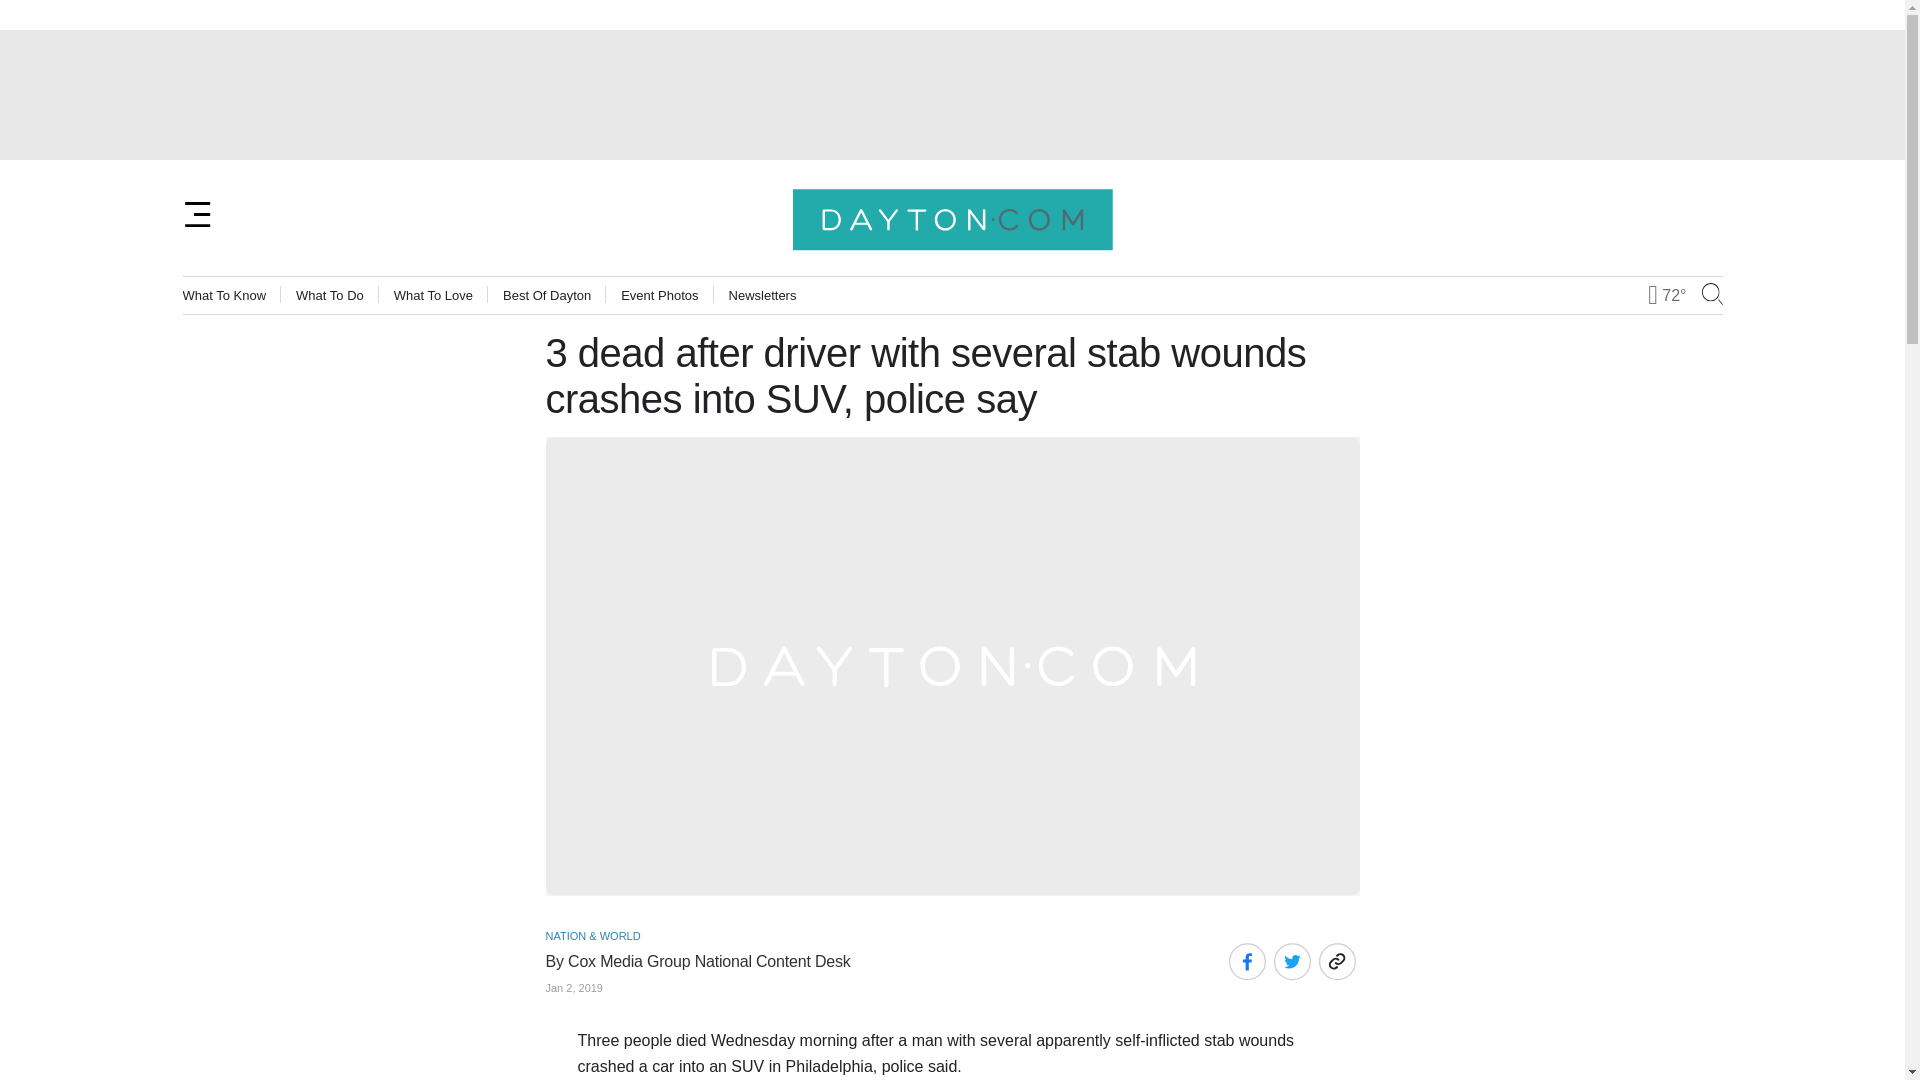 Image resolution: width=1920 pixels, height=1080 pixels. Describe the element at coordinates (547, 296) in the screenshot. I see `Best Of Dayton` at that location.